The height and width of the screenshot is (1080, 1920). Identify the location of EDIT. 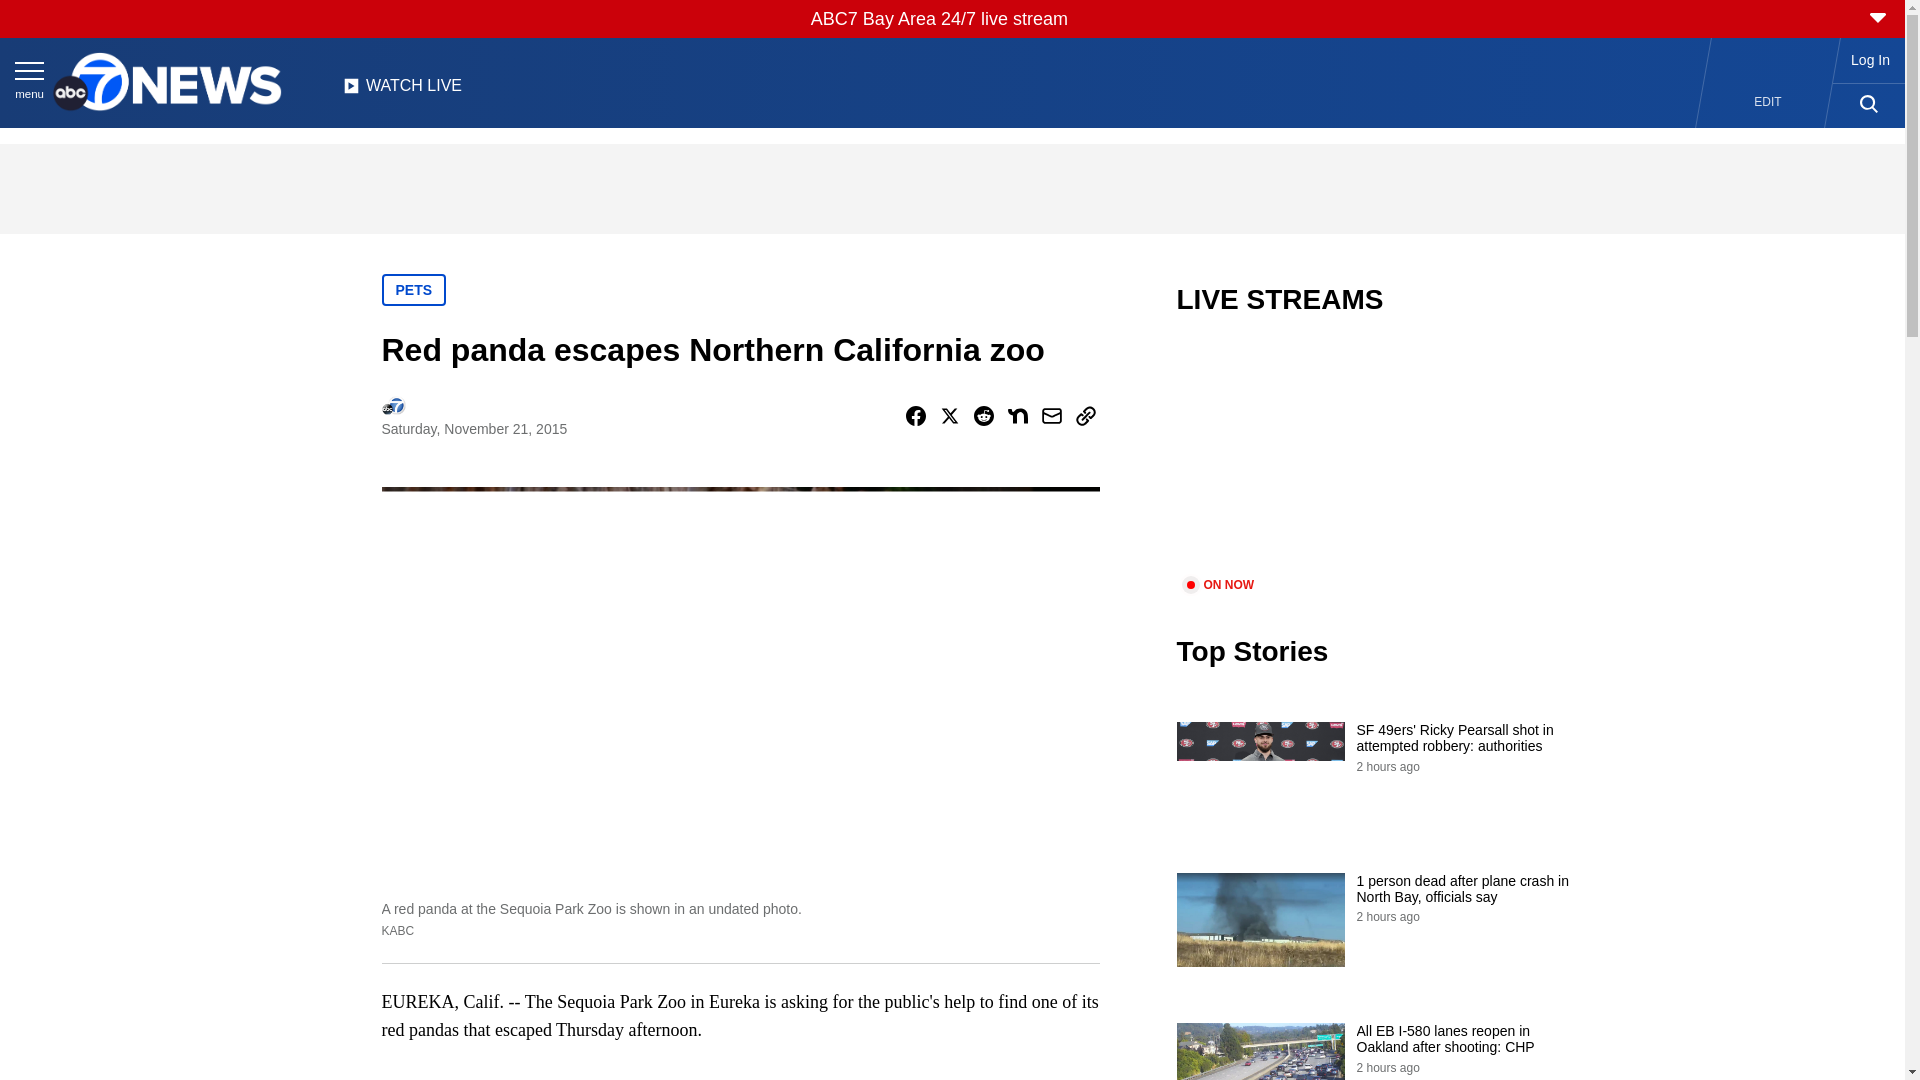
(1768, 102).